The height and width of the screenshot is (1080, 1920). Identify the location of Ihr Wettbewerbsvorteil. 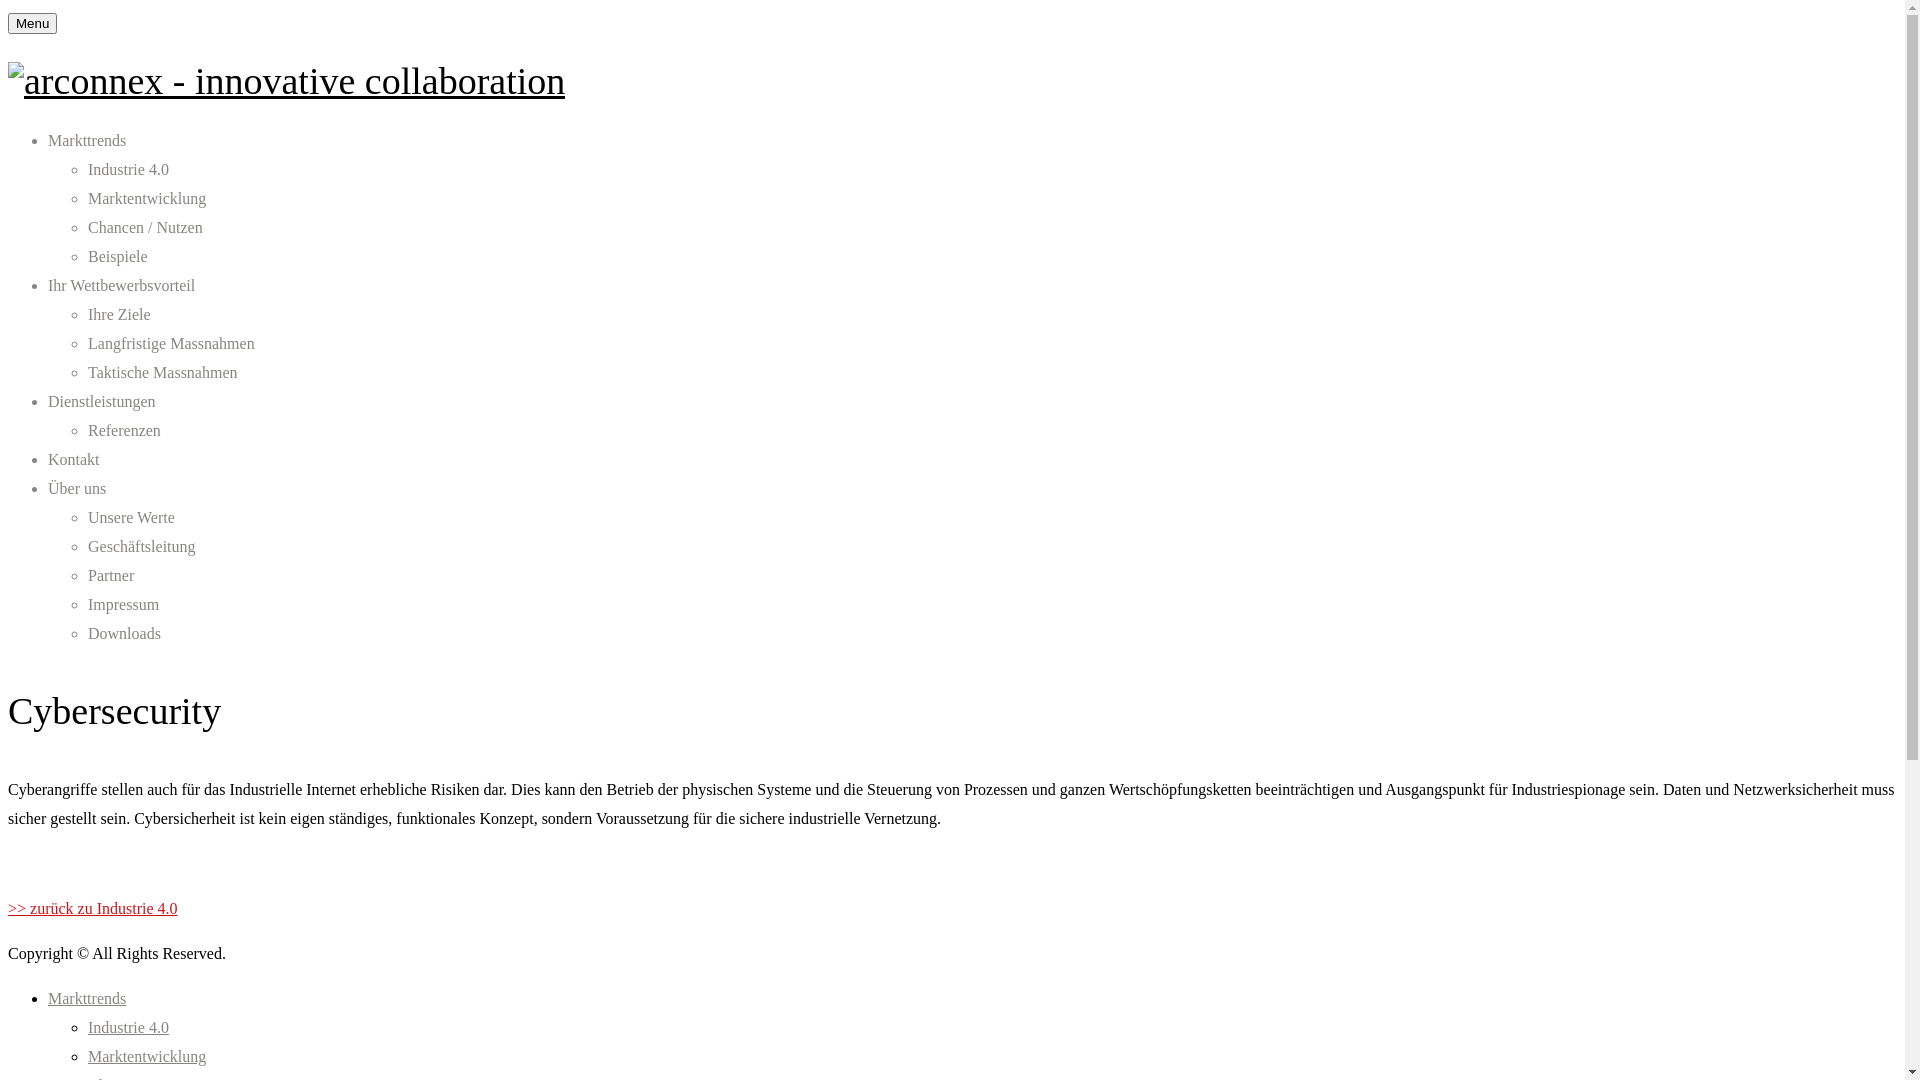
(122, 286).